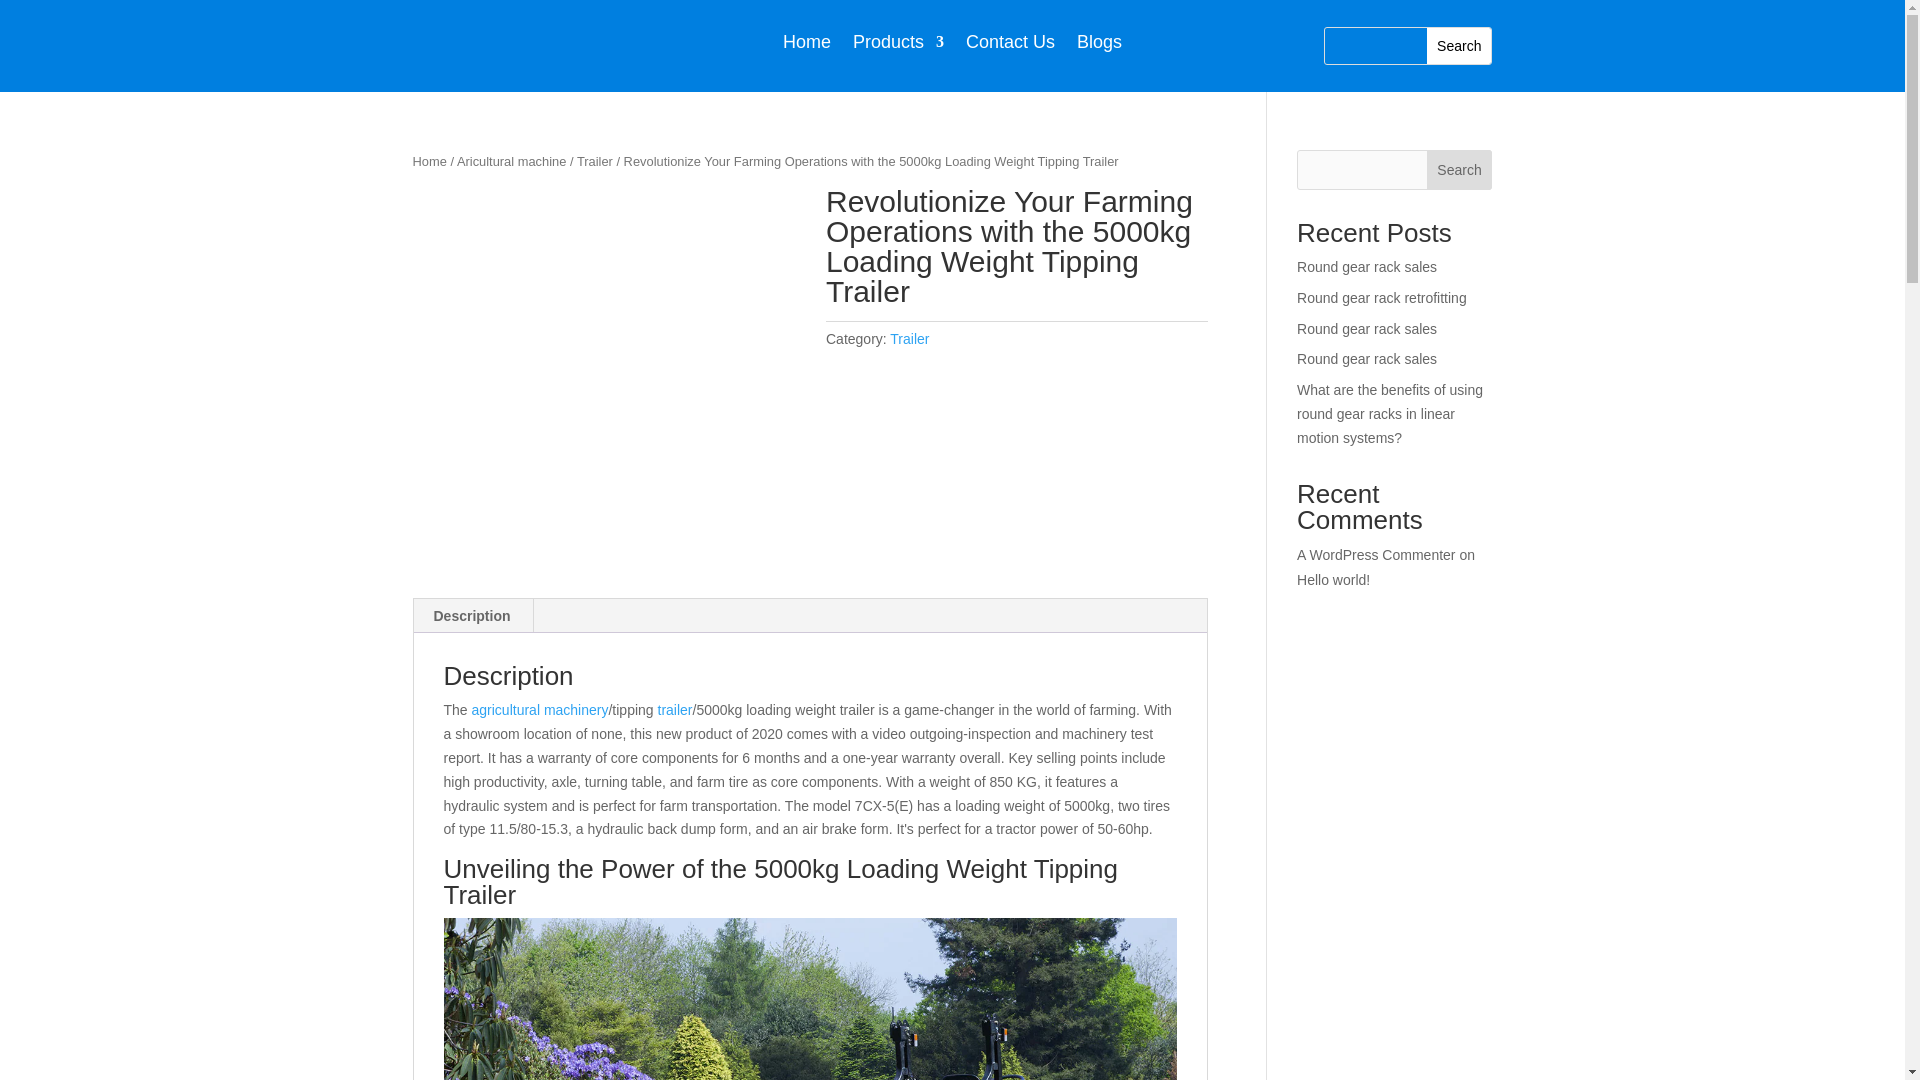 The height and width of the screenshot is (1080, 1920). What do you see at coordinates (676, 710) in the screenshot?
I see `trailer` at bounding box center [676, 710].